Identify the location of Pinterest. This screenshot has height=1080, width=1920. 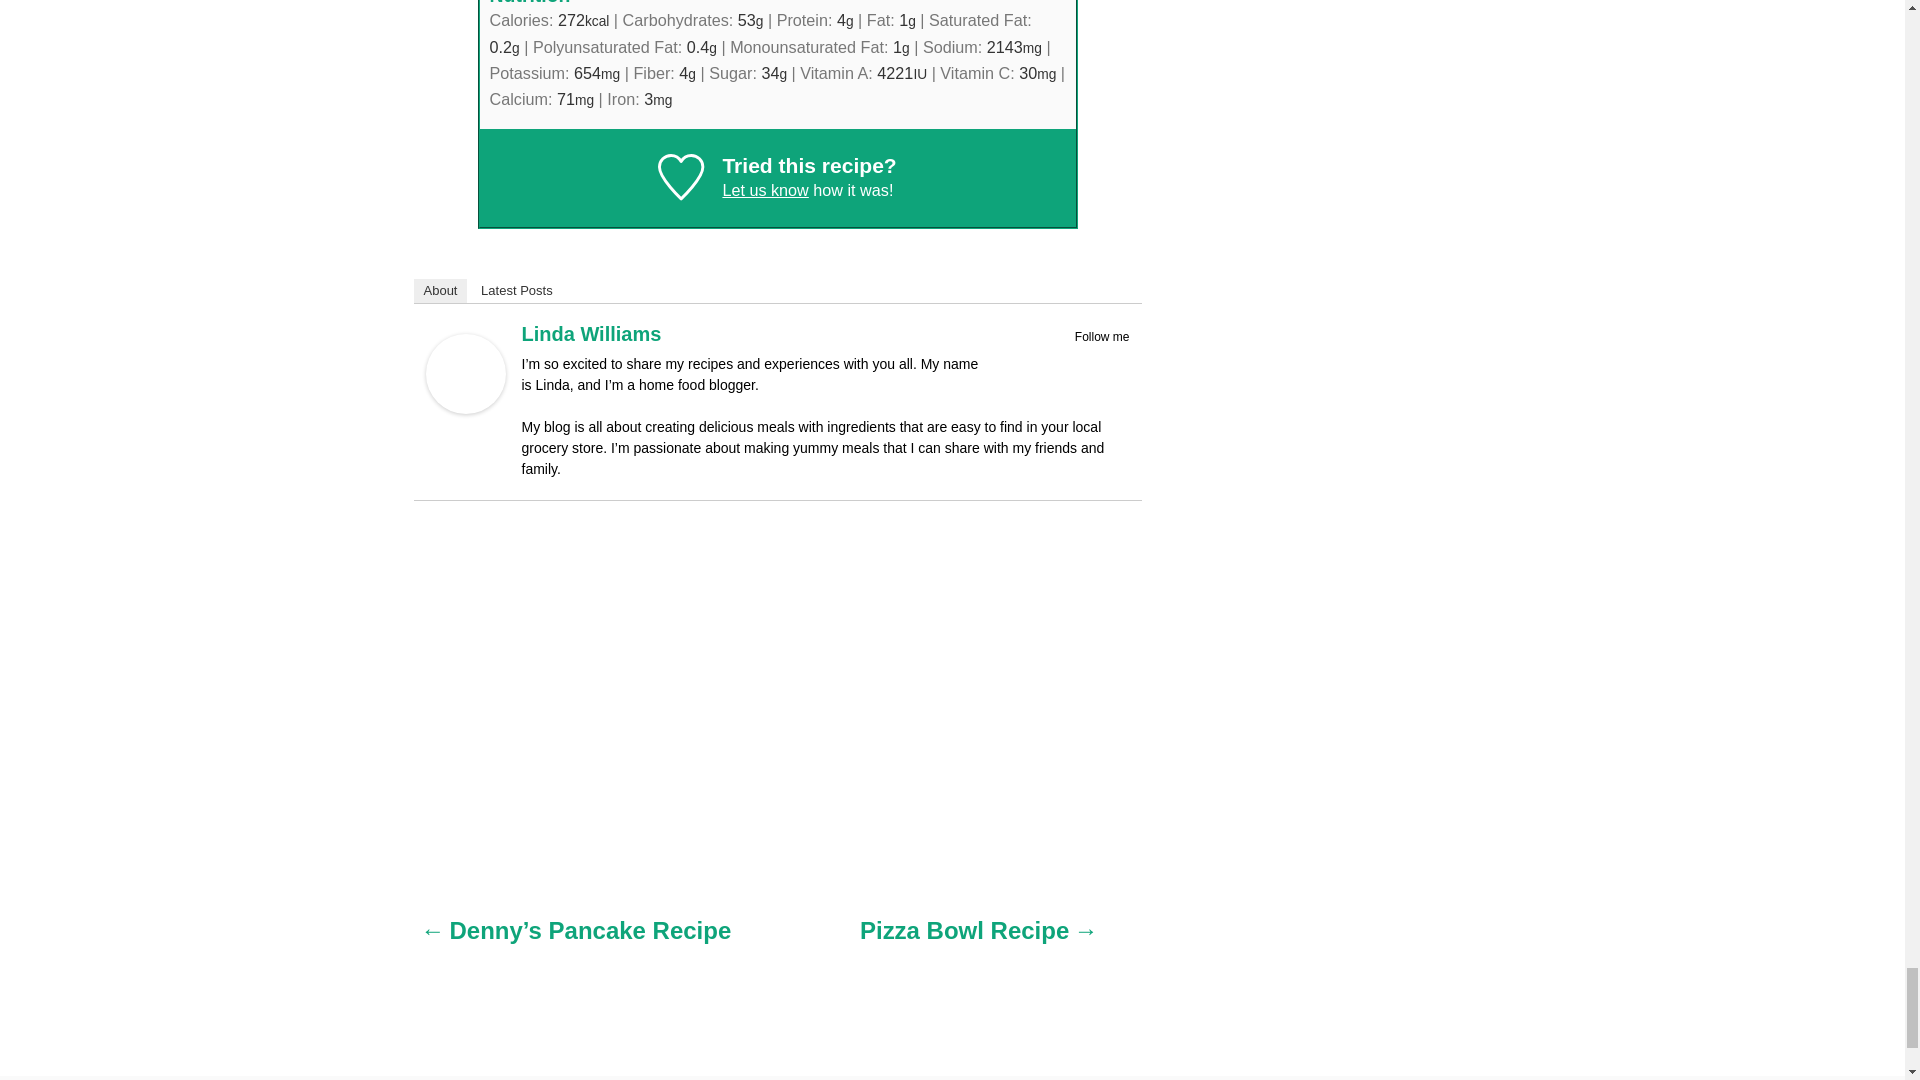
(1090, 359).